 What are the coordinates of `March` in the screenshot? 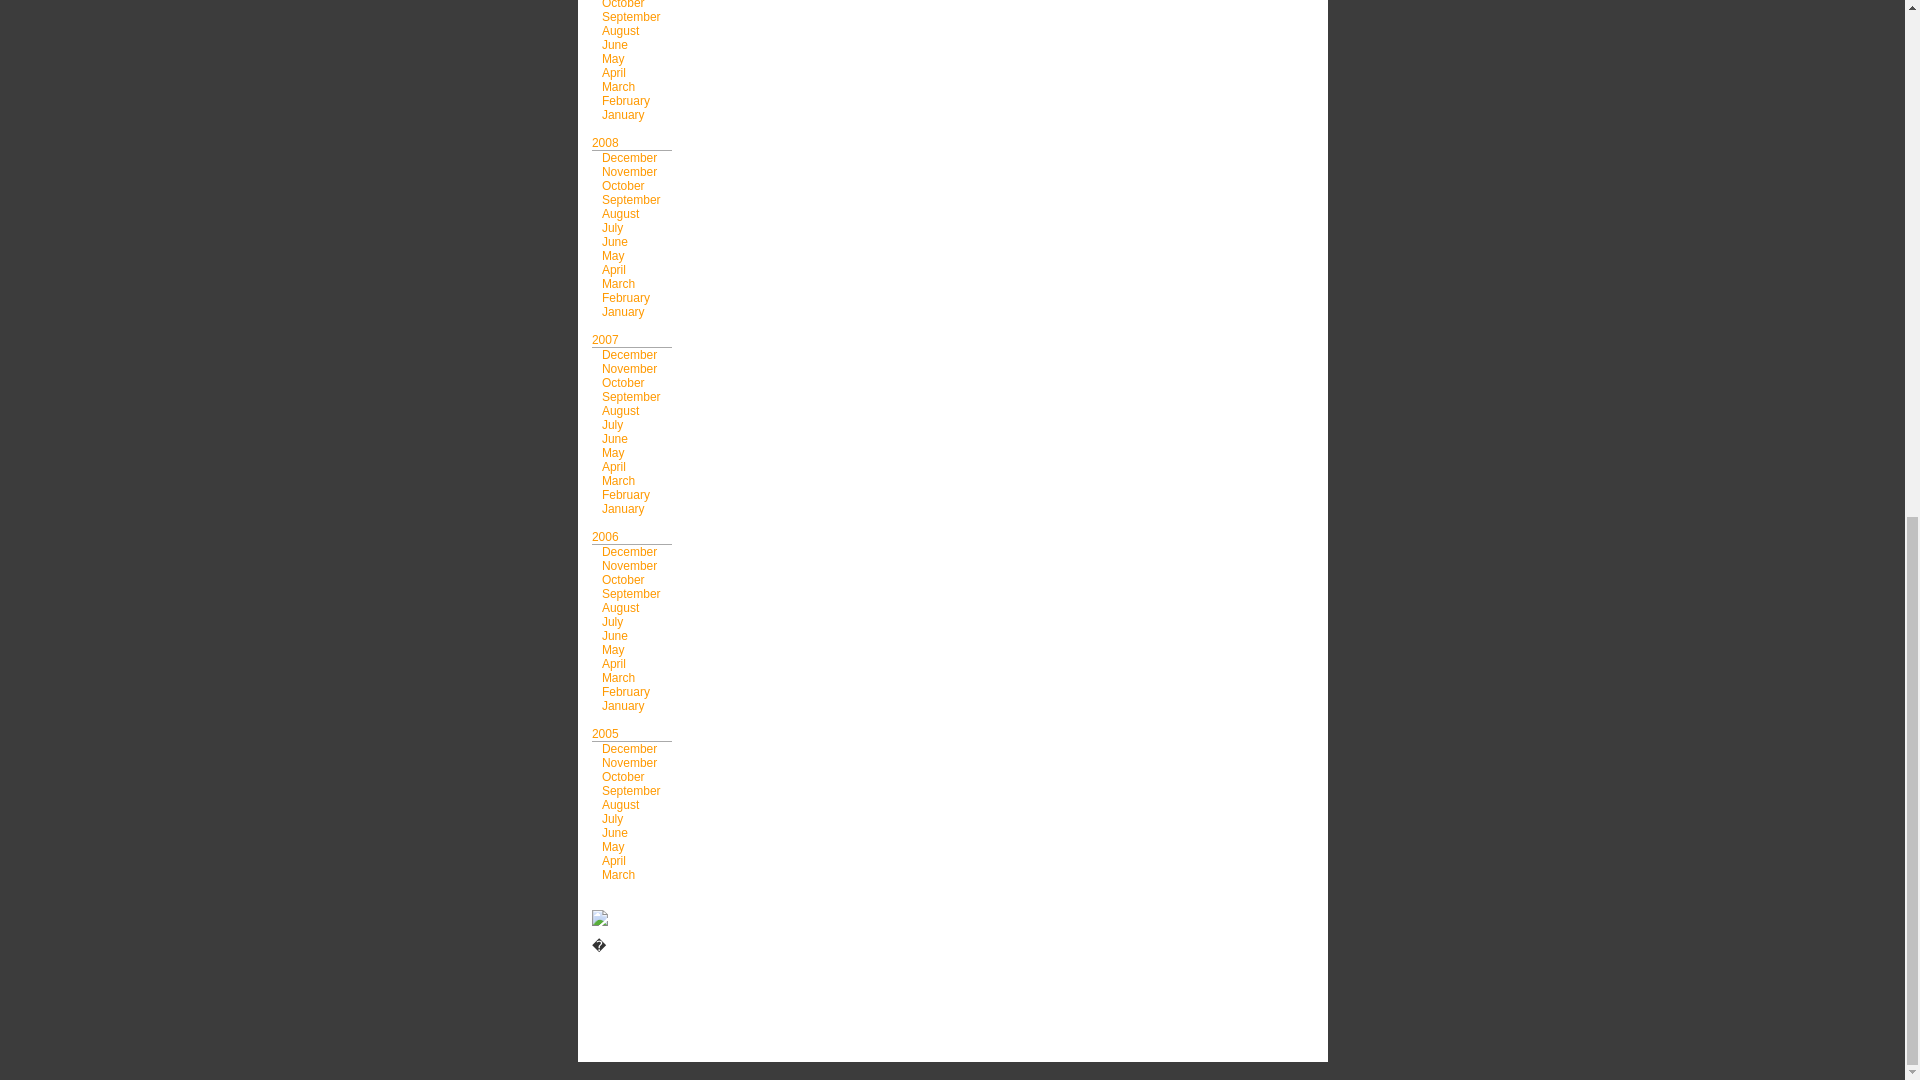 It's located at (618, 86).